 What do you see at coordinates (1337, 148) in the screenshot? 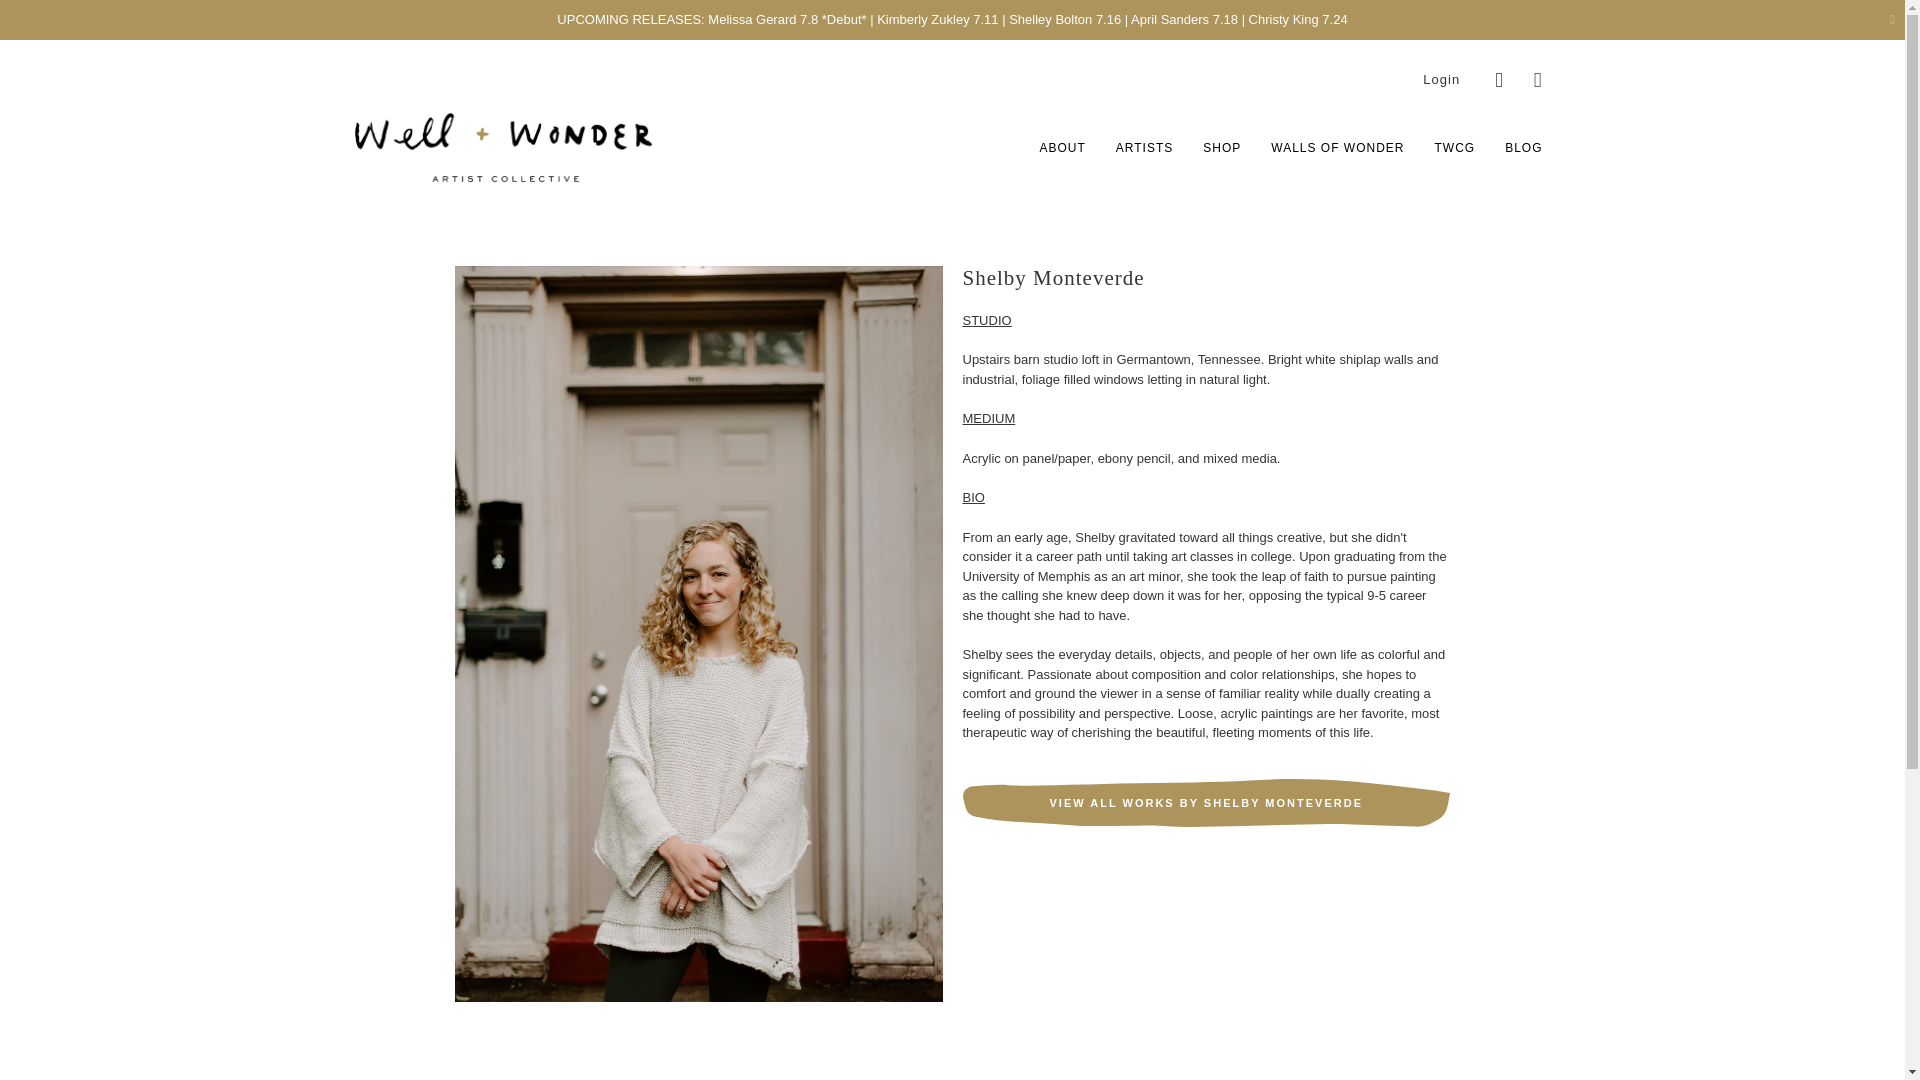
I see `WALLS OF WONDER` at bounding box center [1337, 148].